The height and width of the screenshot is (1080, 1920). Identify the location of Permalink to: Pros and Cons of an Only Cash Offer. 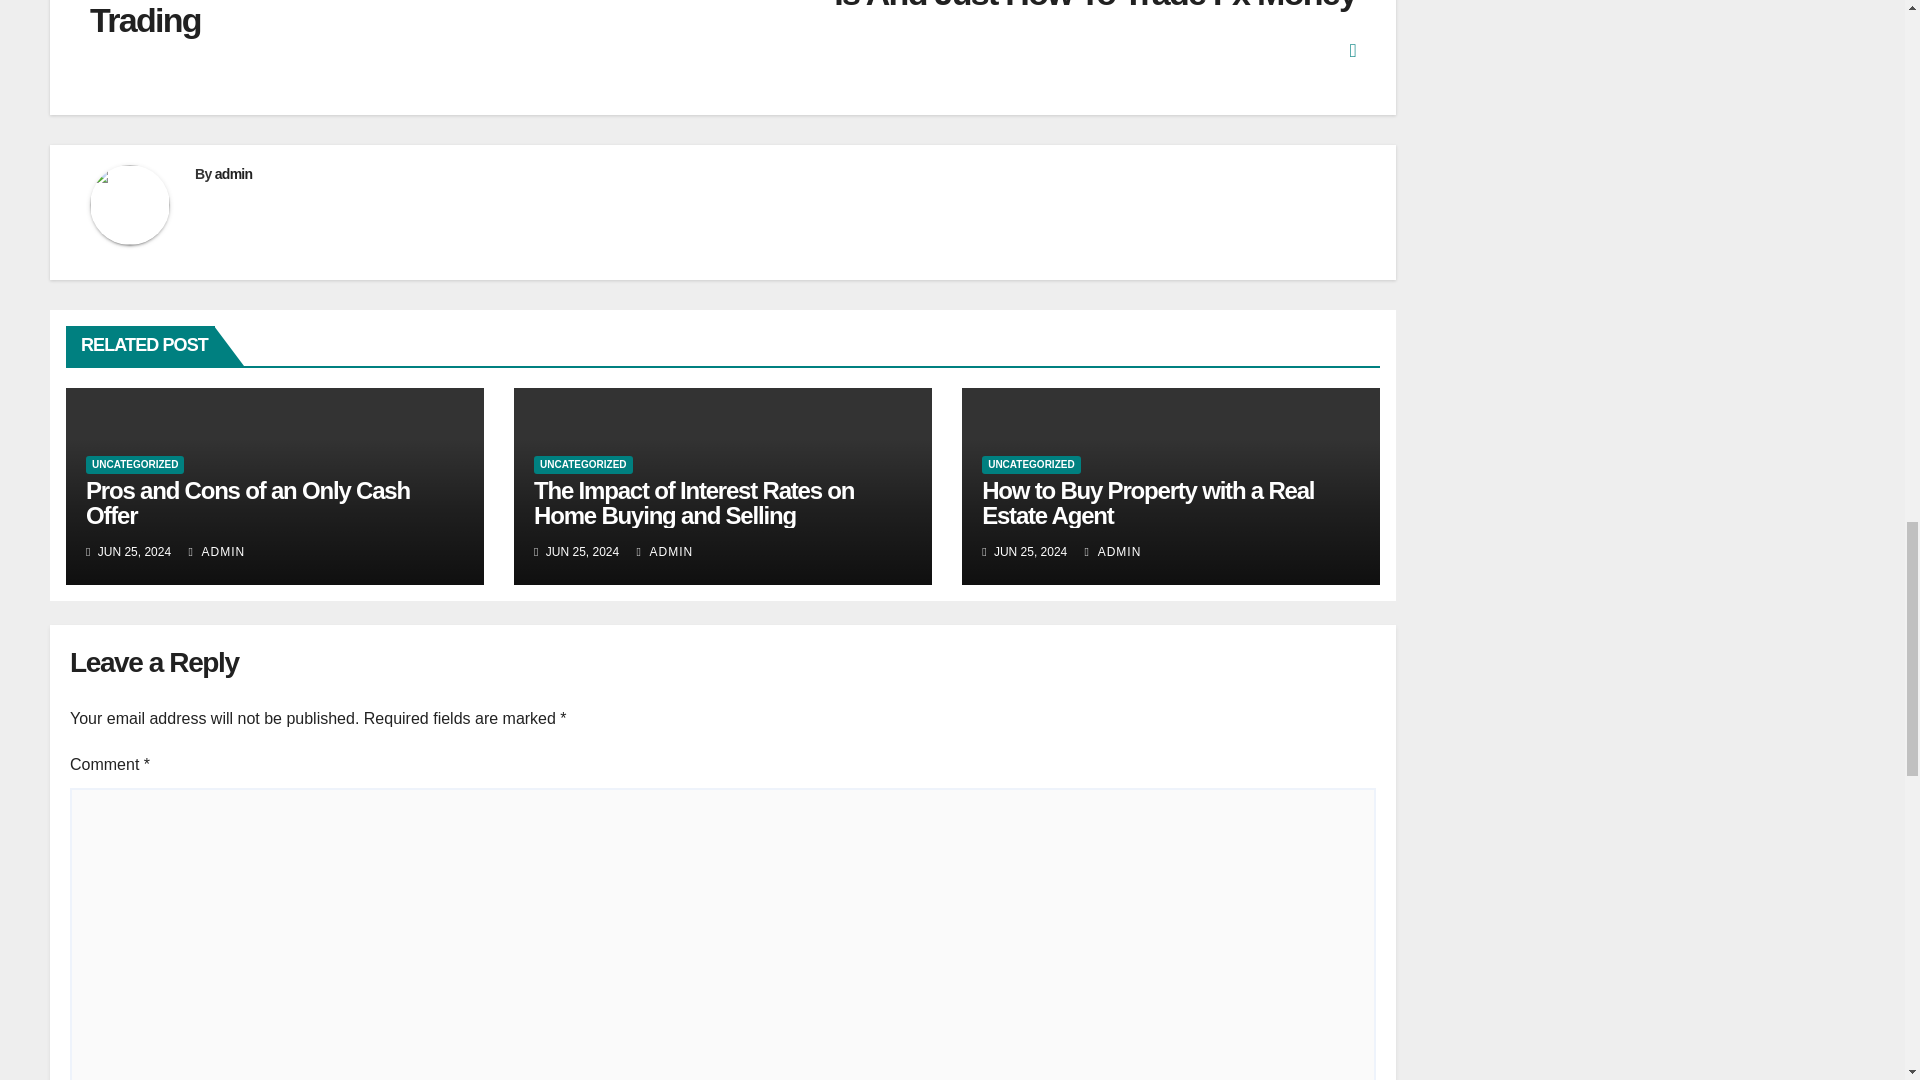
(248, 503).